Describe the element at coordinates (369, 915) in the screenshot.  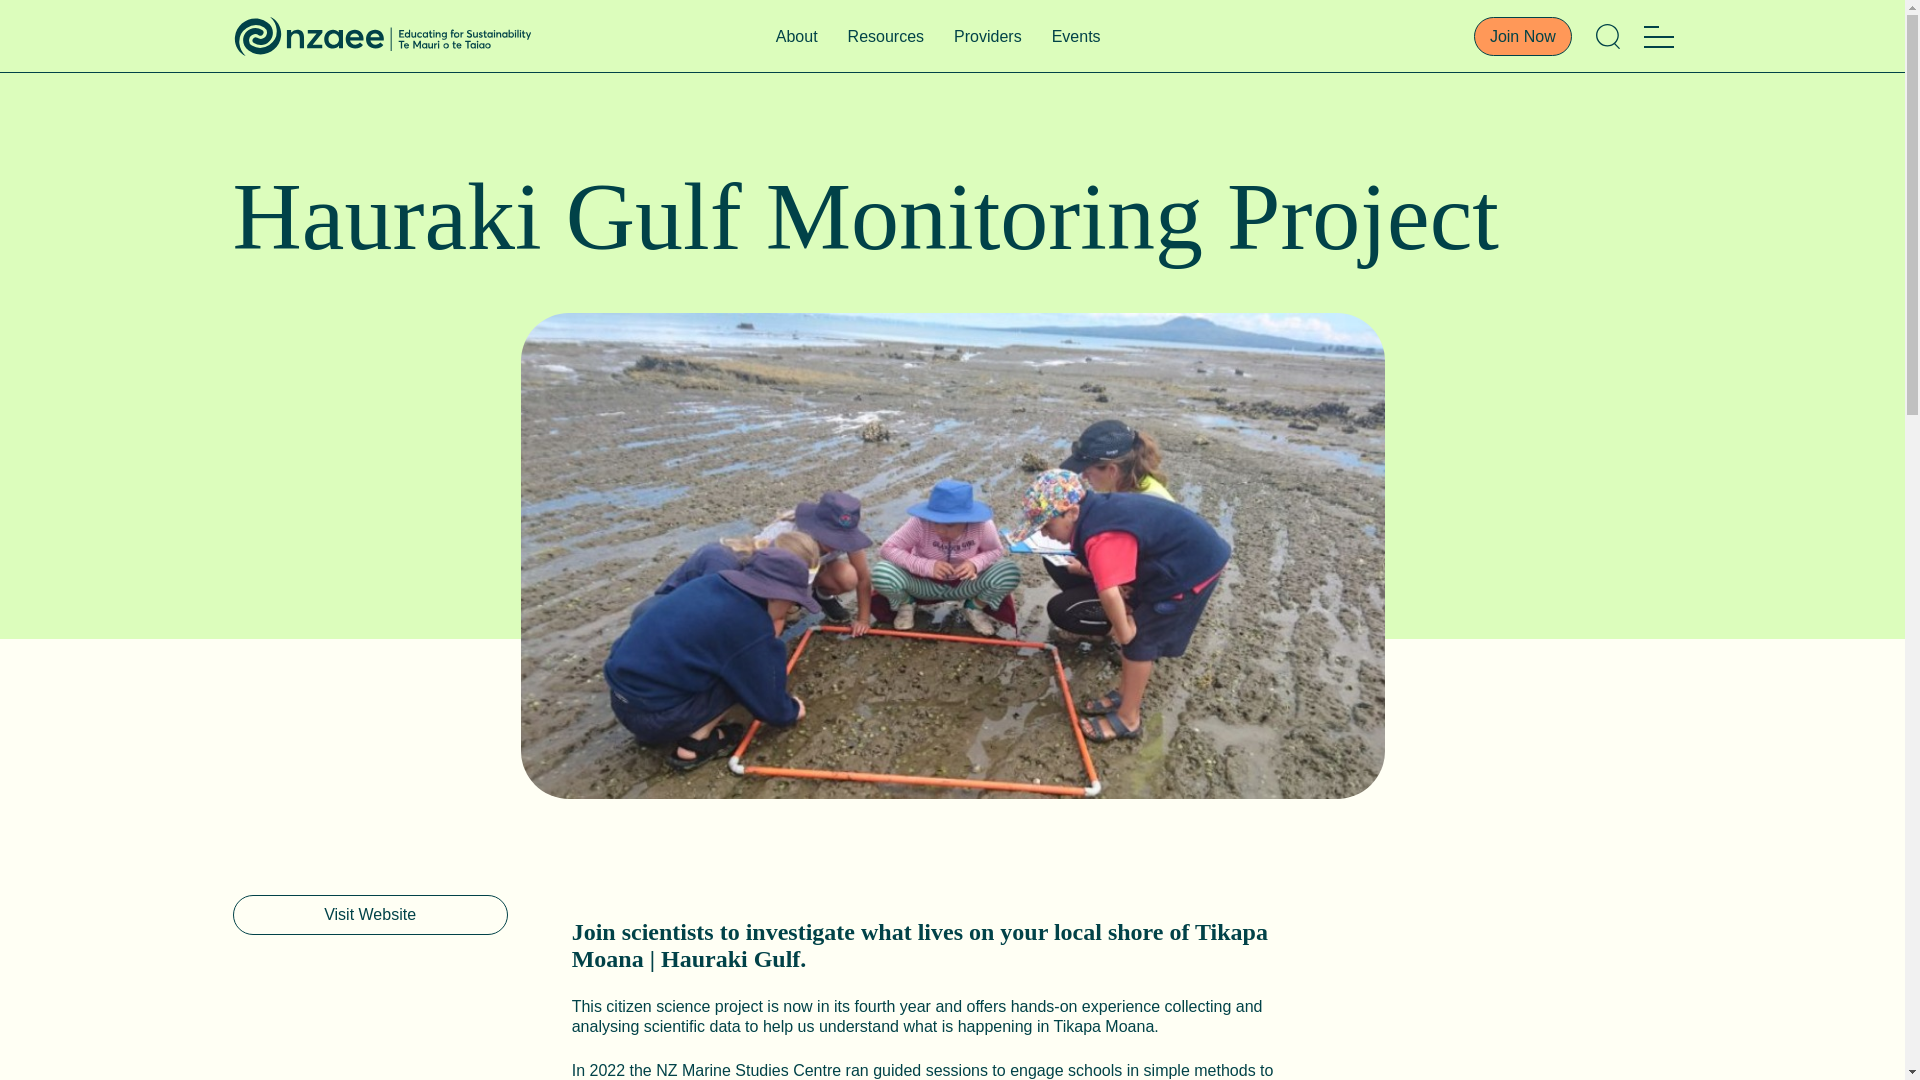
I see `Visit Website` at that location.